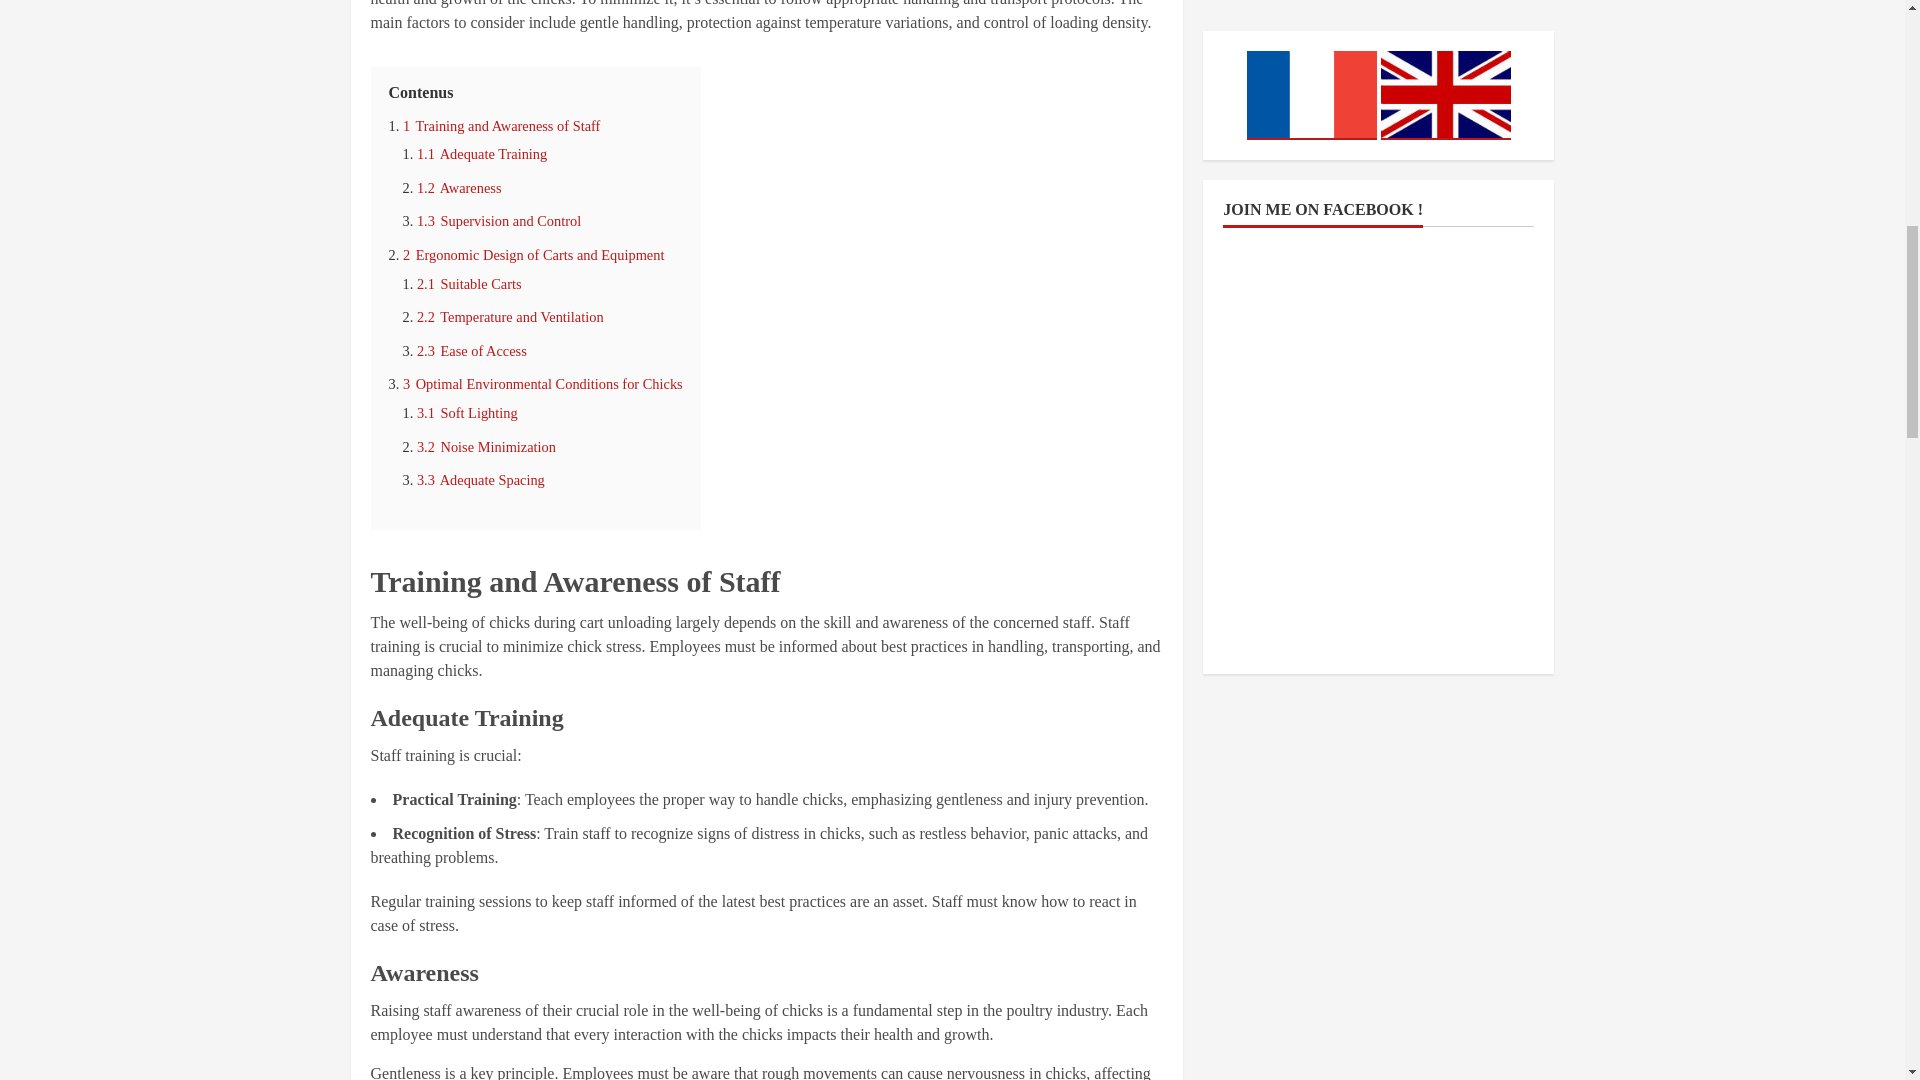 This screenshot has width=1920, height=1080. What do you see at coordinates (467, 413) in the screenshot?
I see `3.1 Soft Lighting` at bounding box center [467, 413].